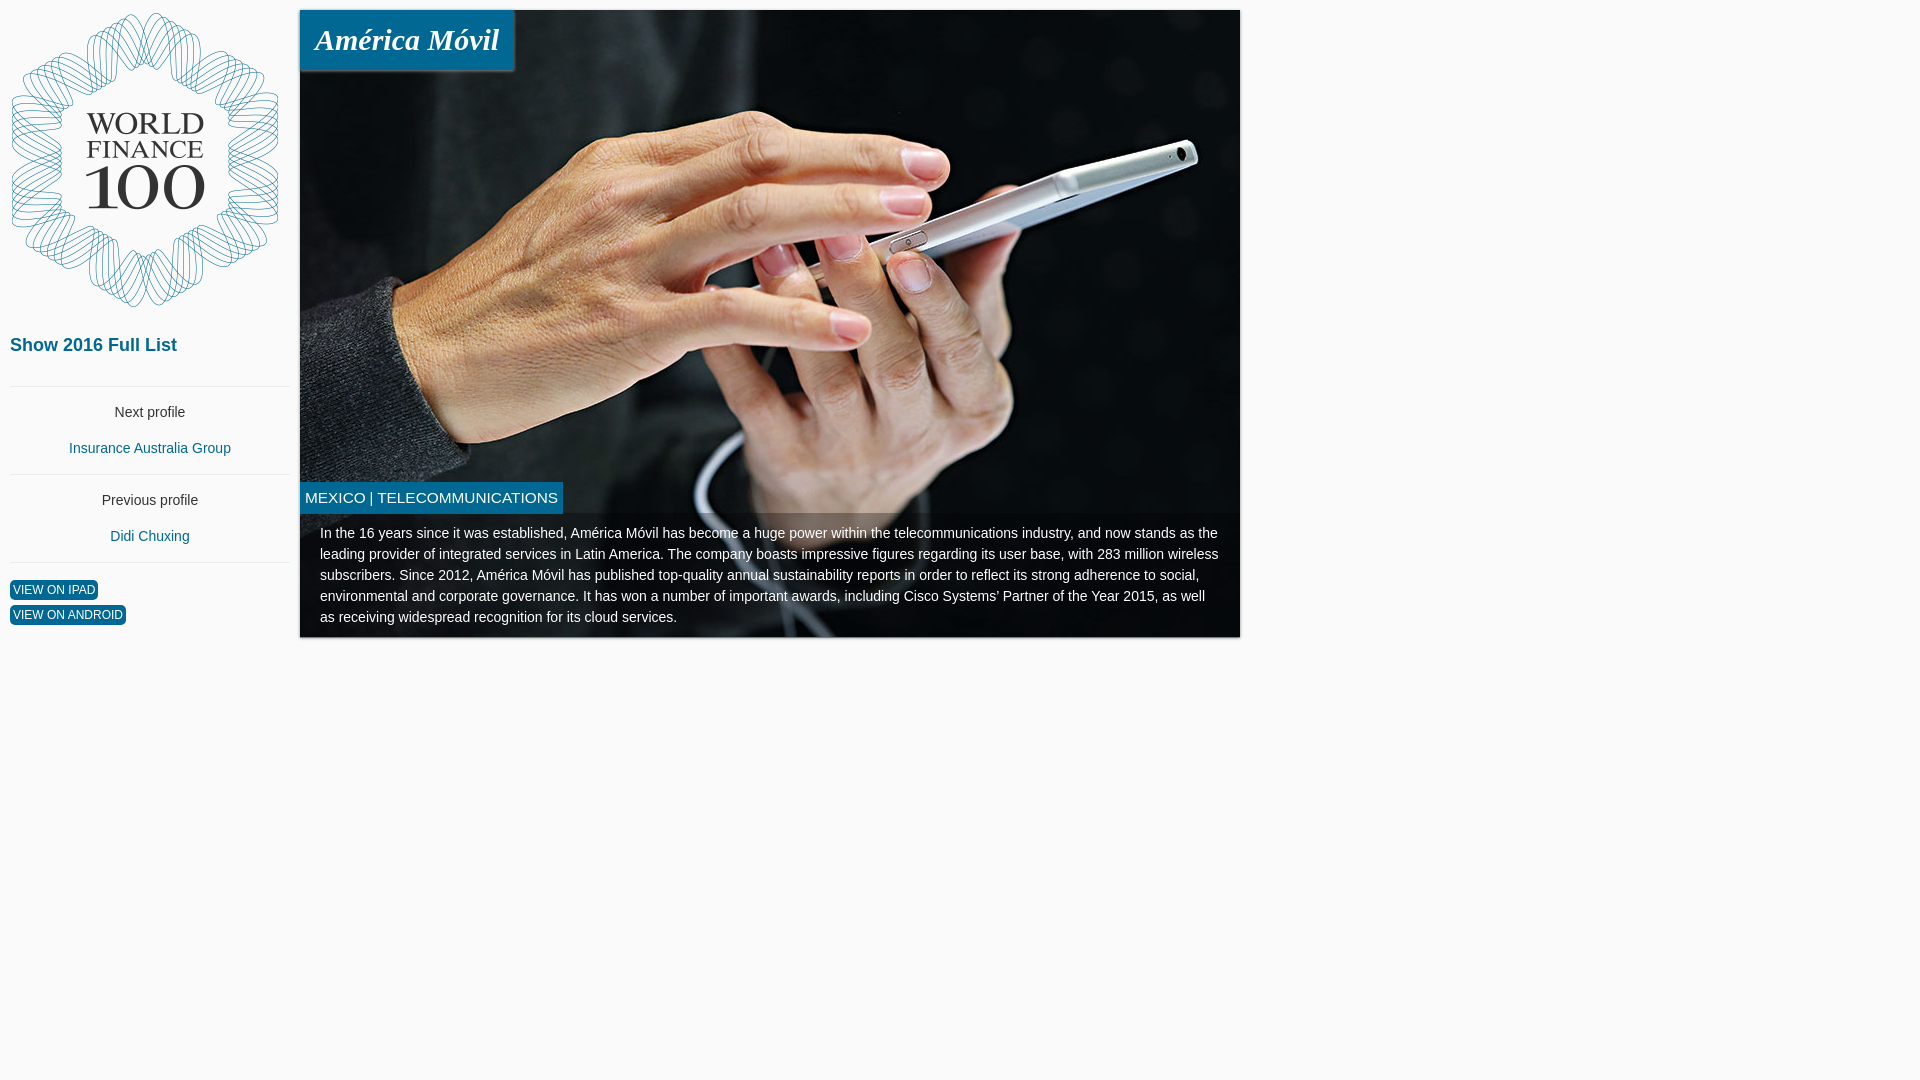  Describe the element at coordinates (150, 447) in the screenshot. I see `Insurance Australia Group` at that location.